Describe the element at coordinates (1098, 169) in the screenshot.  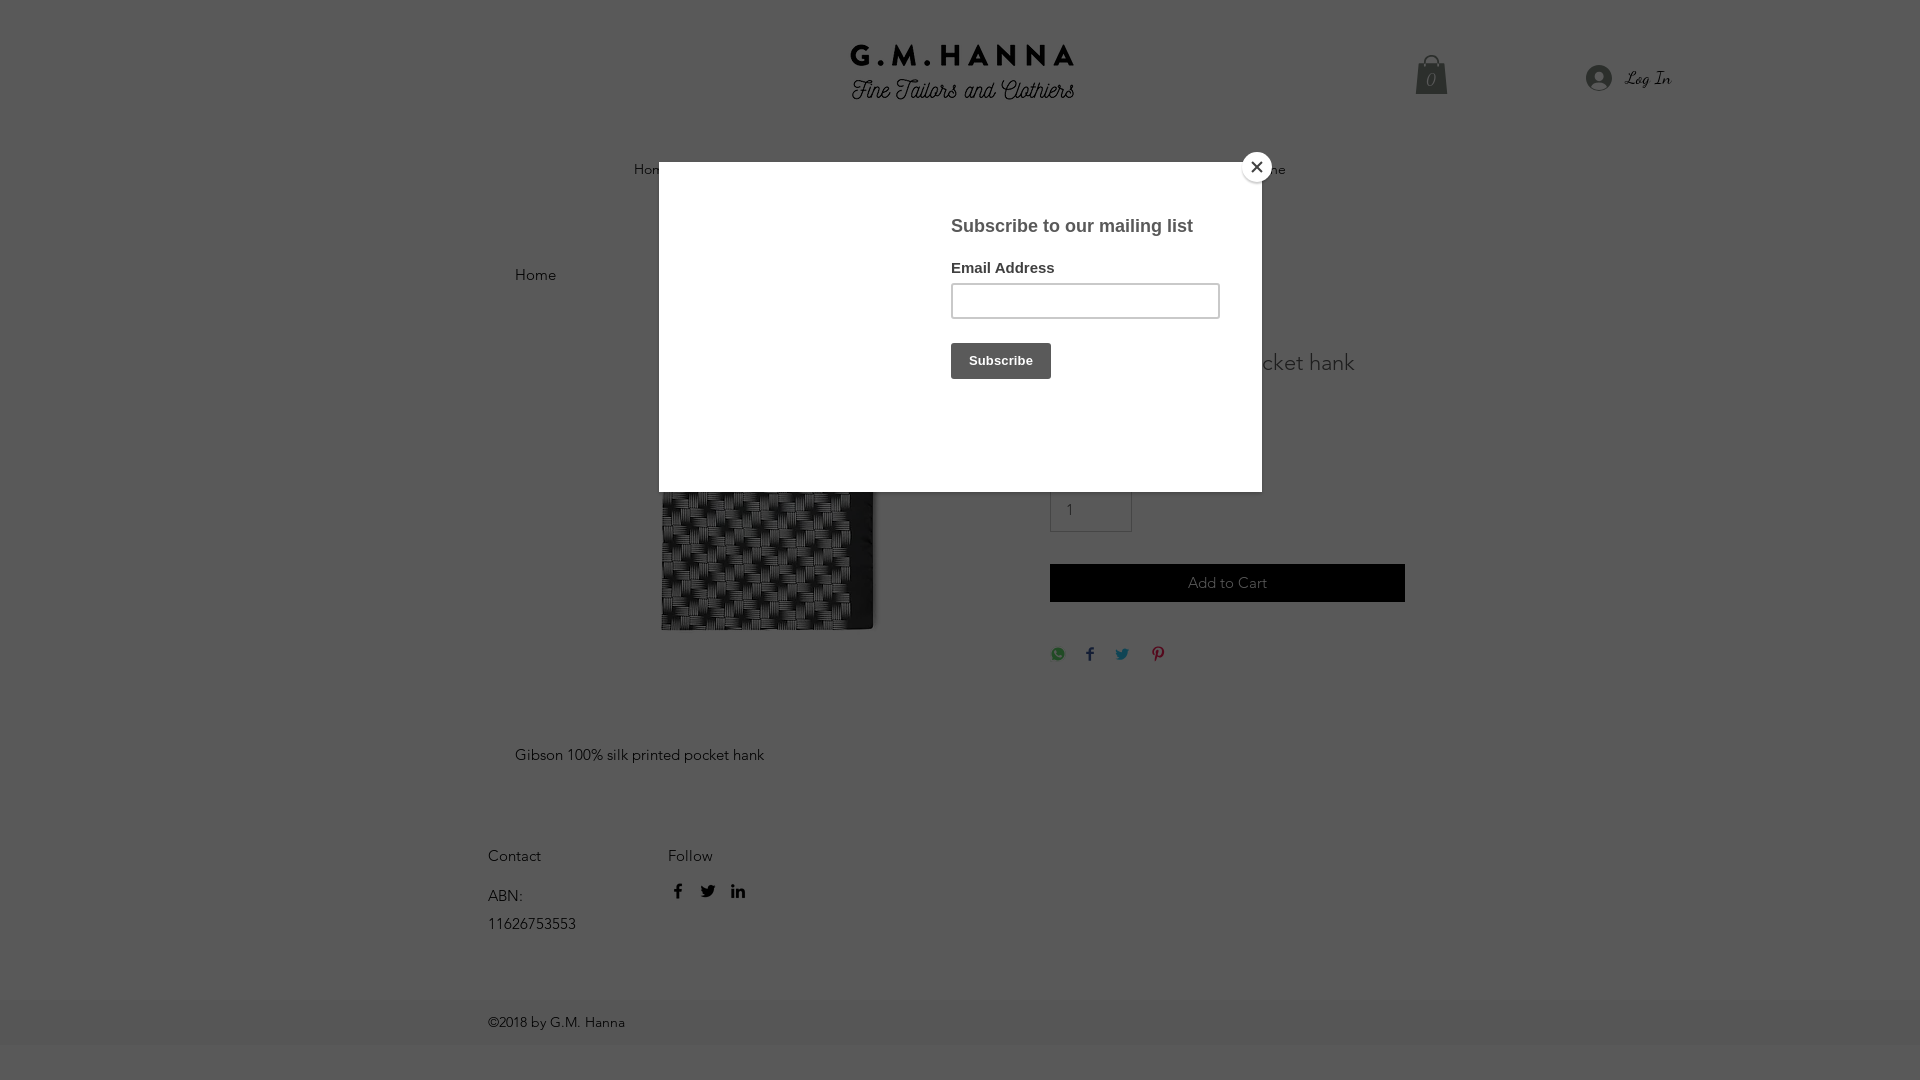
I see `About` at that location.